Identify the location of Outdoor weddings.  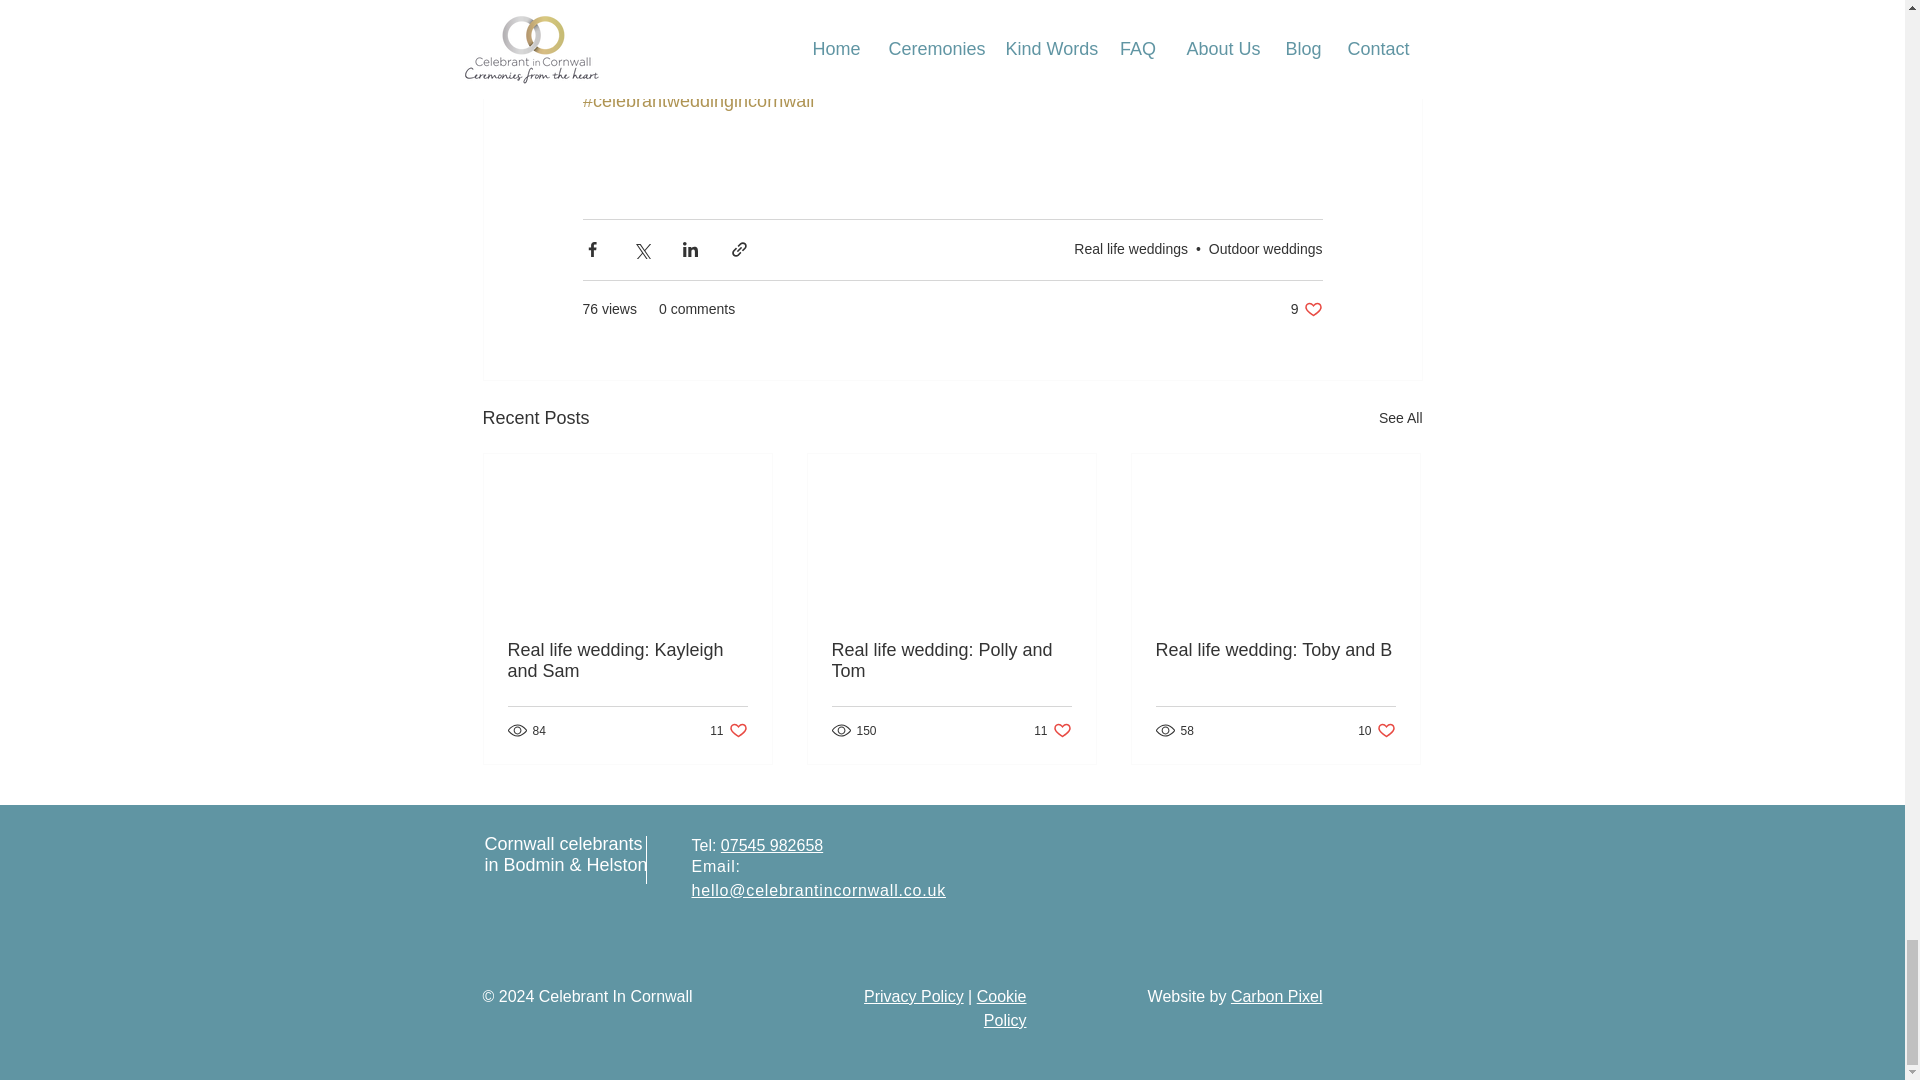
(1400, 418).